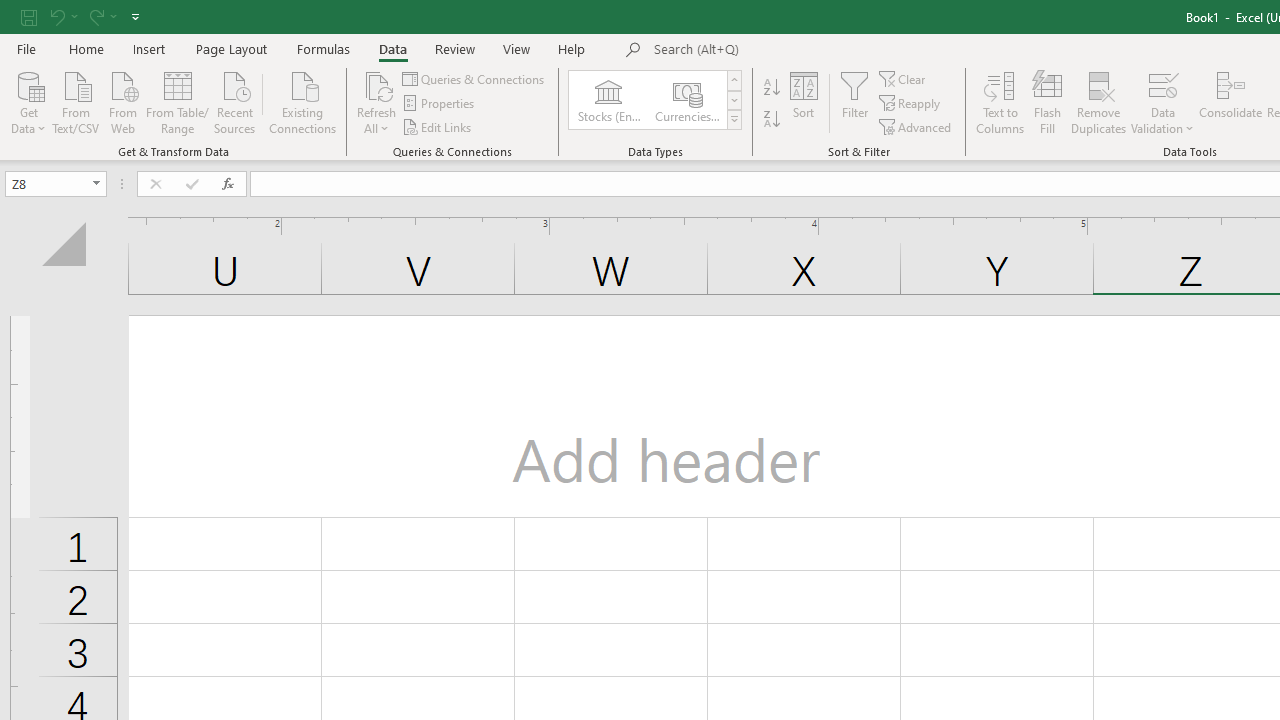  I want to click on Row up, so click(734, 80).